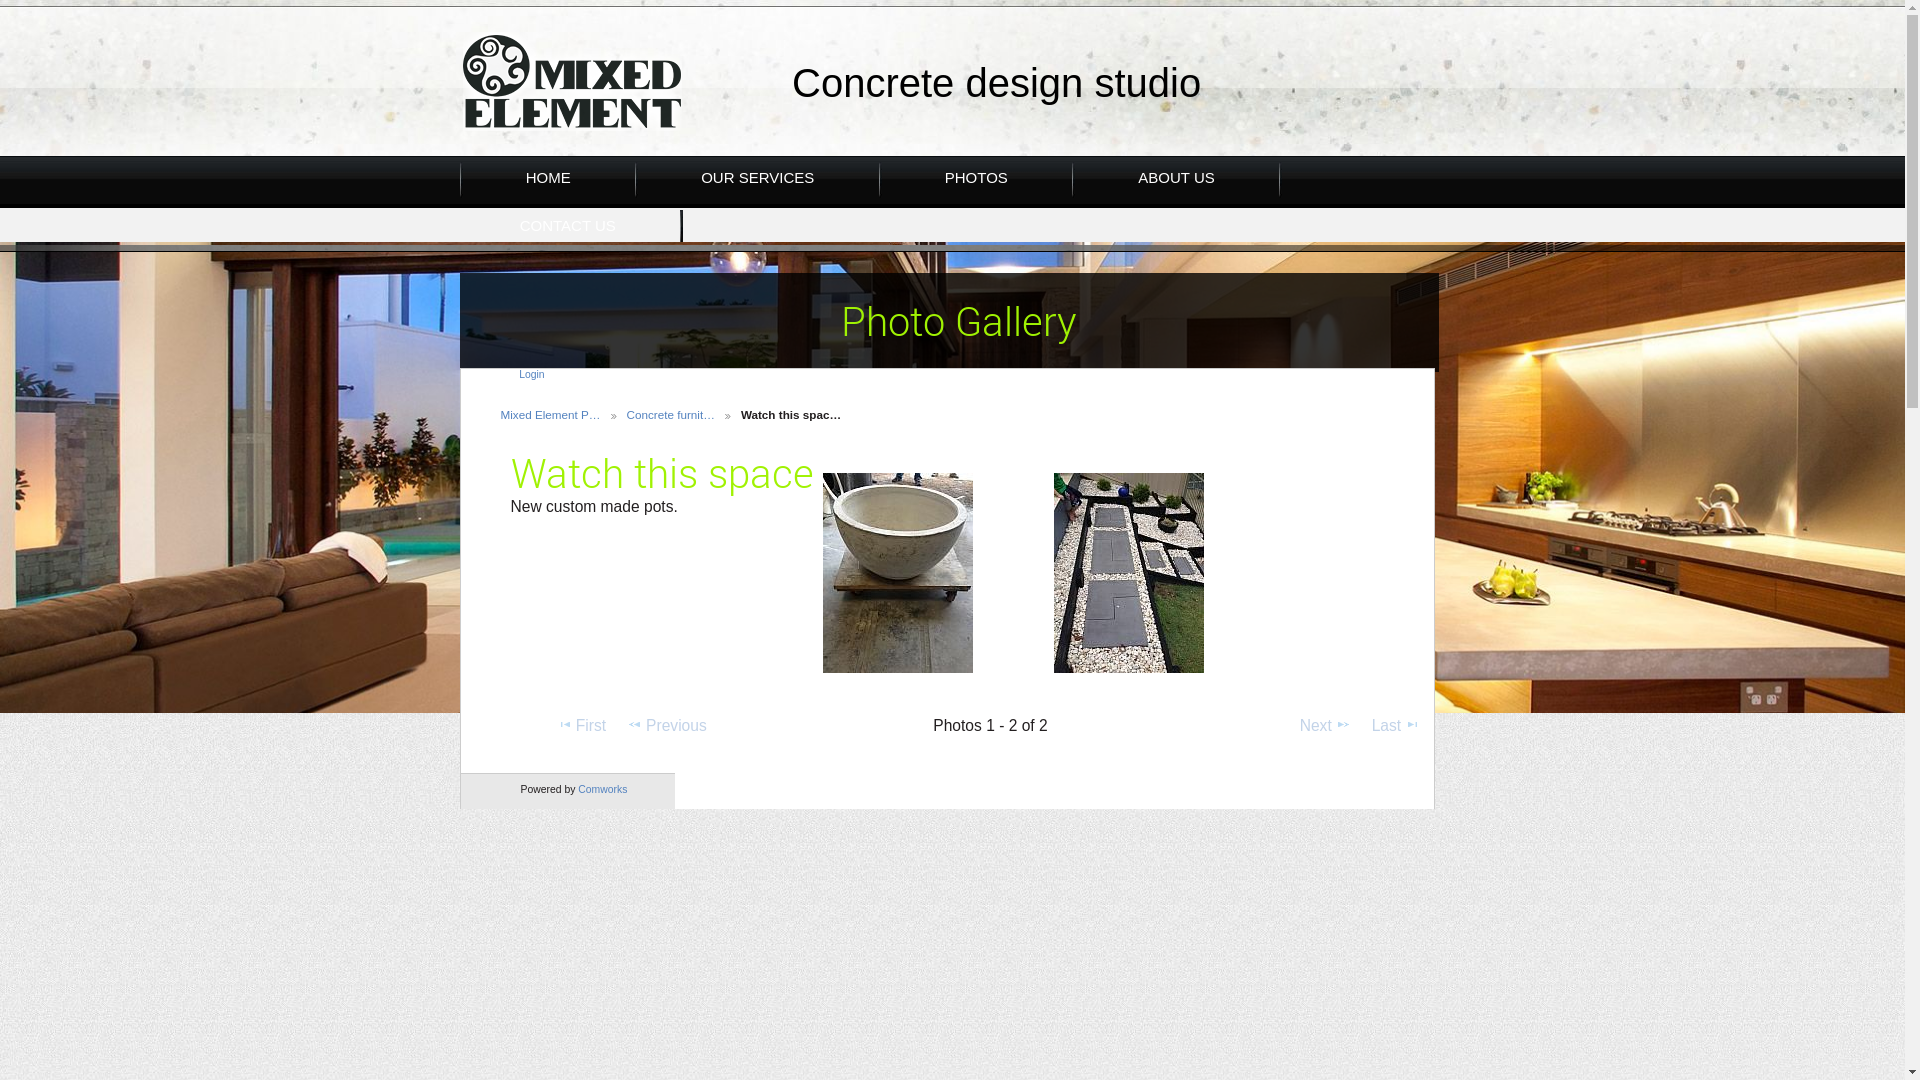 Image resolution: width=1920 pixels, height=1080 pixels. Describe the element at coordinates (548, 178) in the screenshot. I see `HOME` at that location.